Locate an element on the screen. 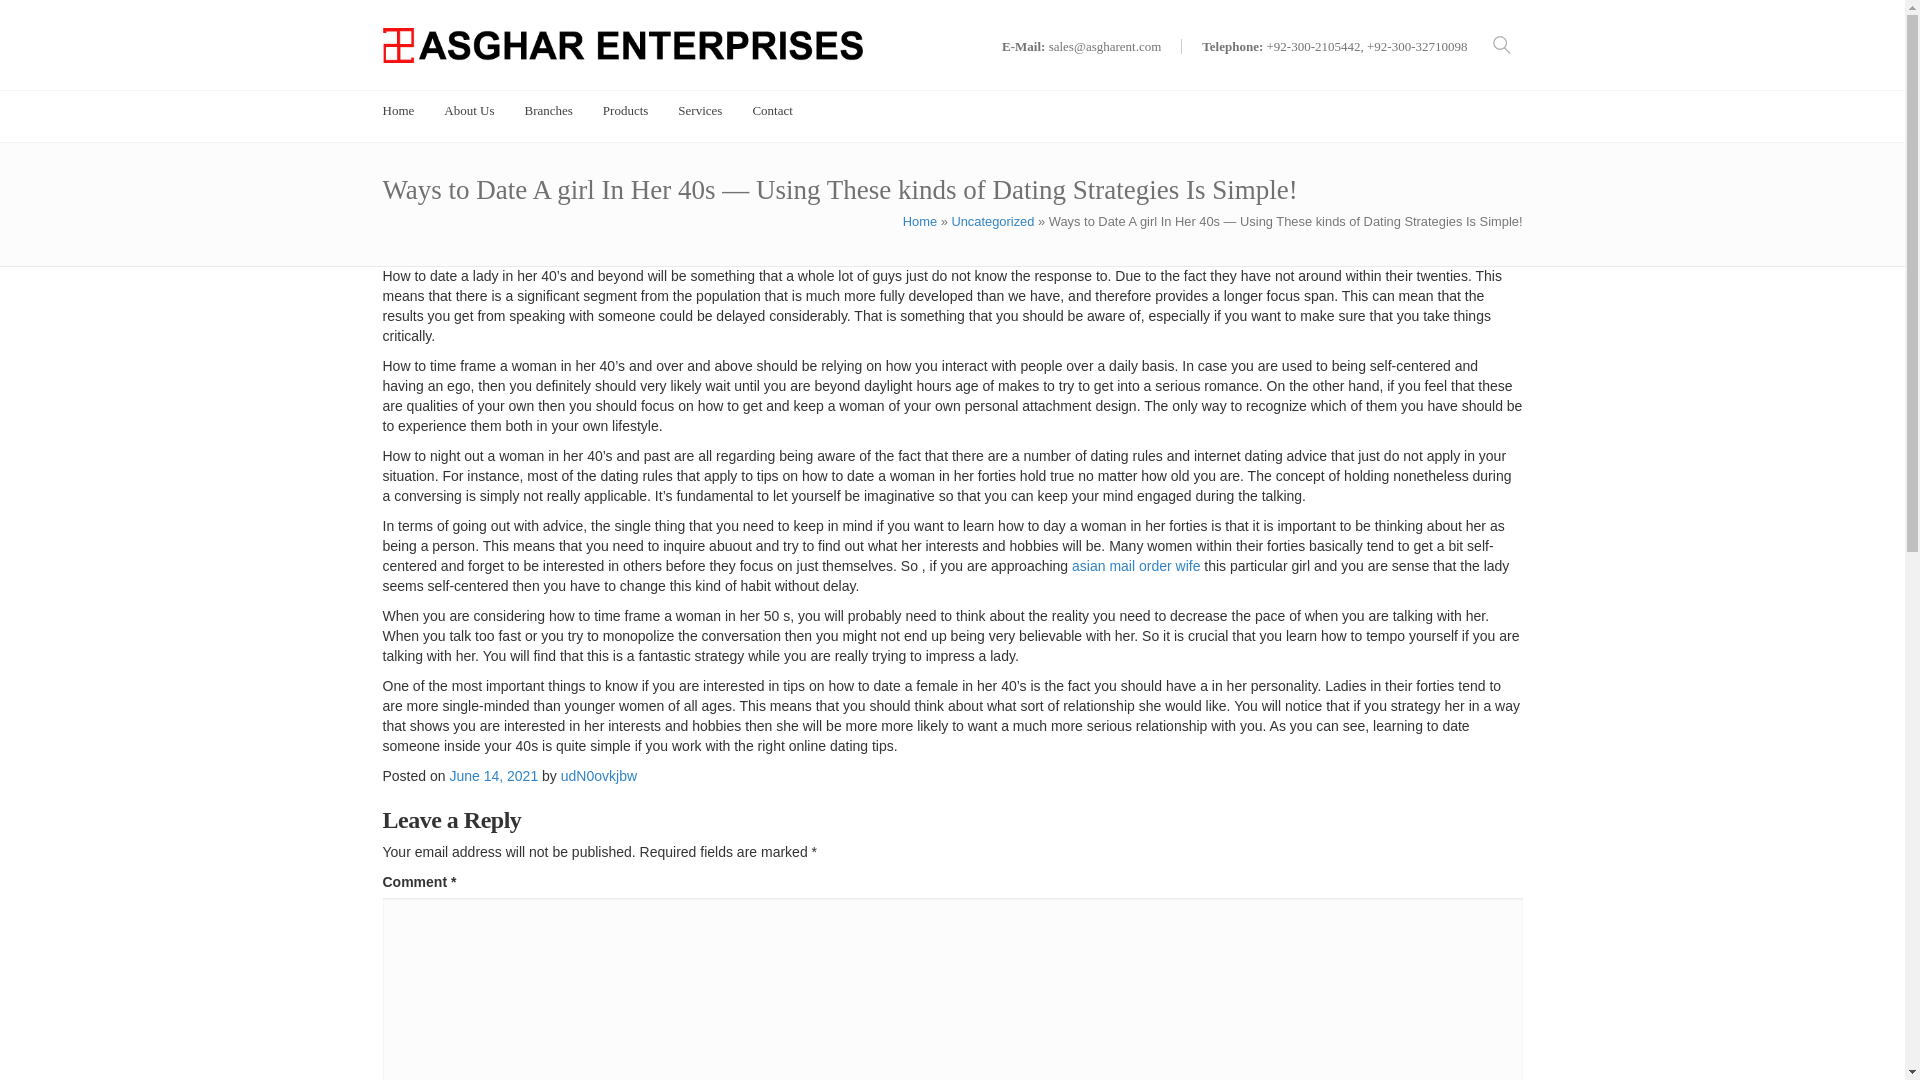  asian mail order wife is located at coordinates (1136, 566).